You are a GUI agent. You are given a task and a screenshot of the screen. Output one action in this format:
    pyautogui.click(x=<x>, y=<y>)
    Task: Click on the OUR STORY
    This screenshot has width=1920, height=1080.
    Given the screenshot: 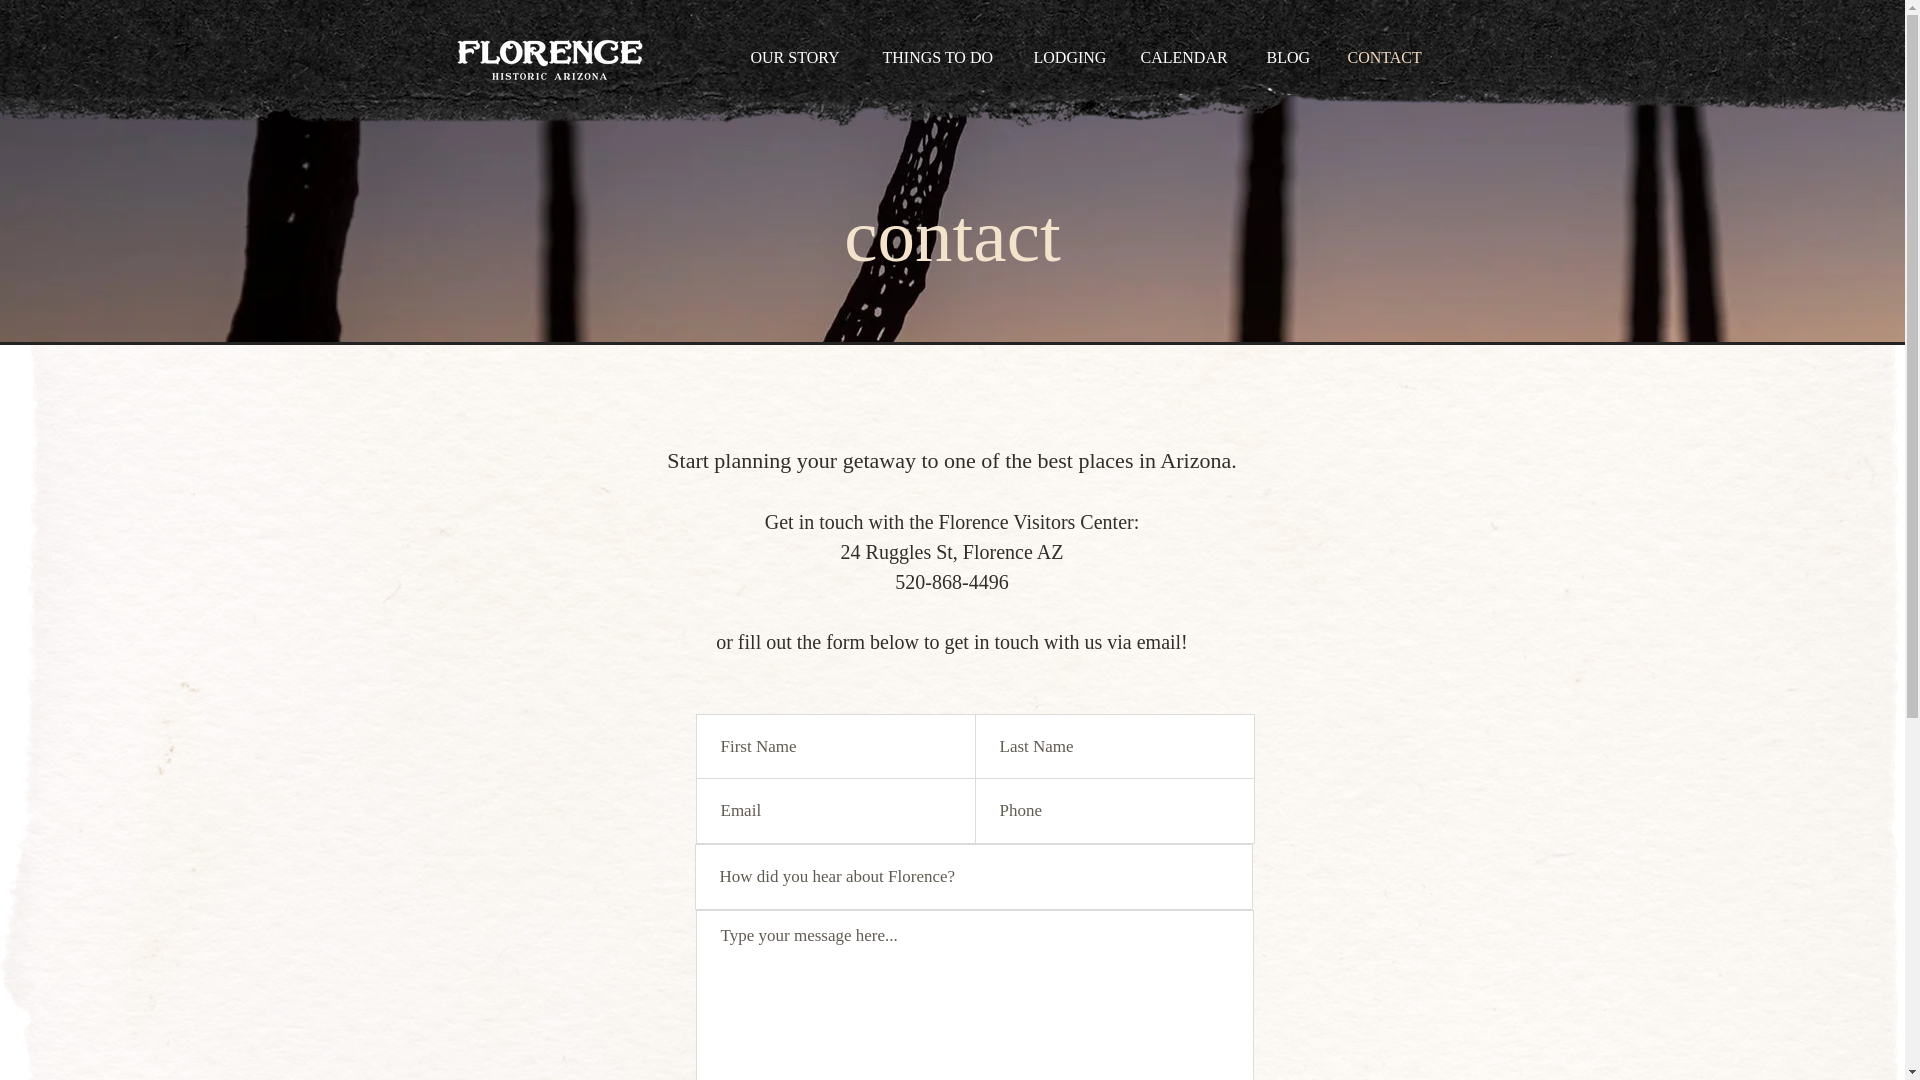 What is the action you would take?
    pyautogui.click(x=801, y=58)
    